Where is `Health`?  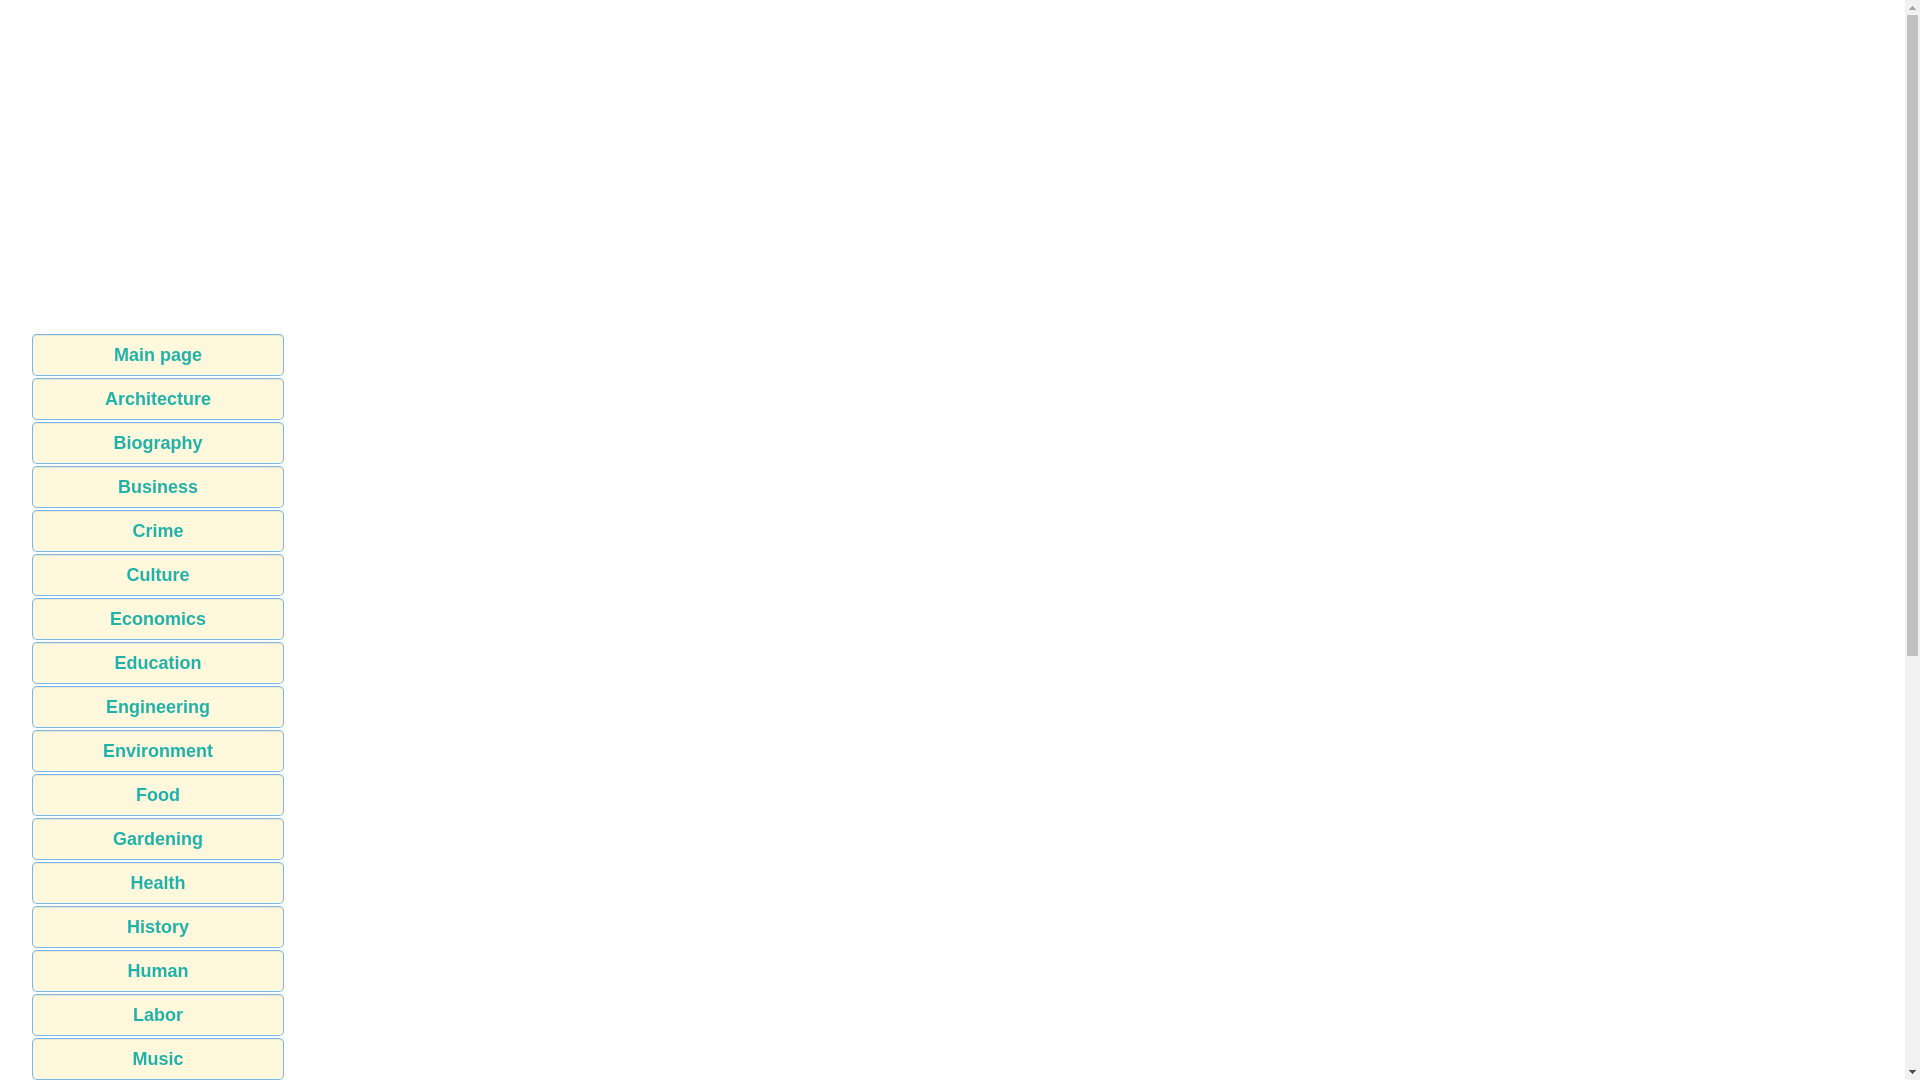
Health is located at coordinates (158, 882).